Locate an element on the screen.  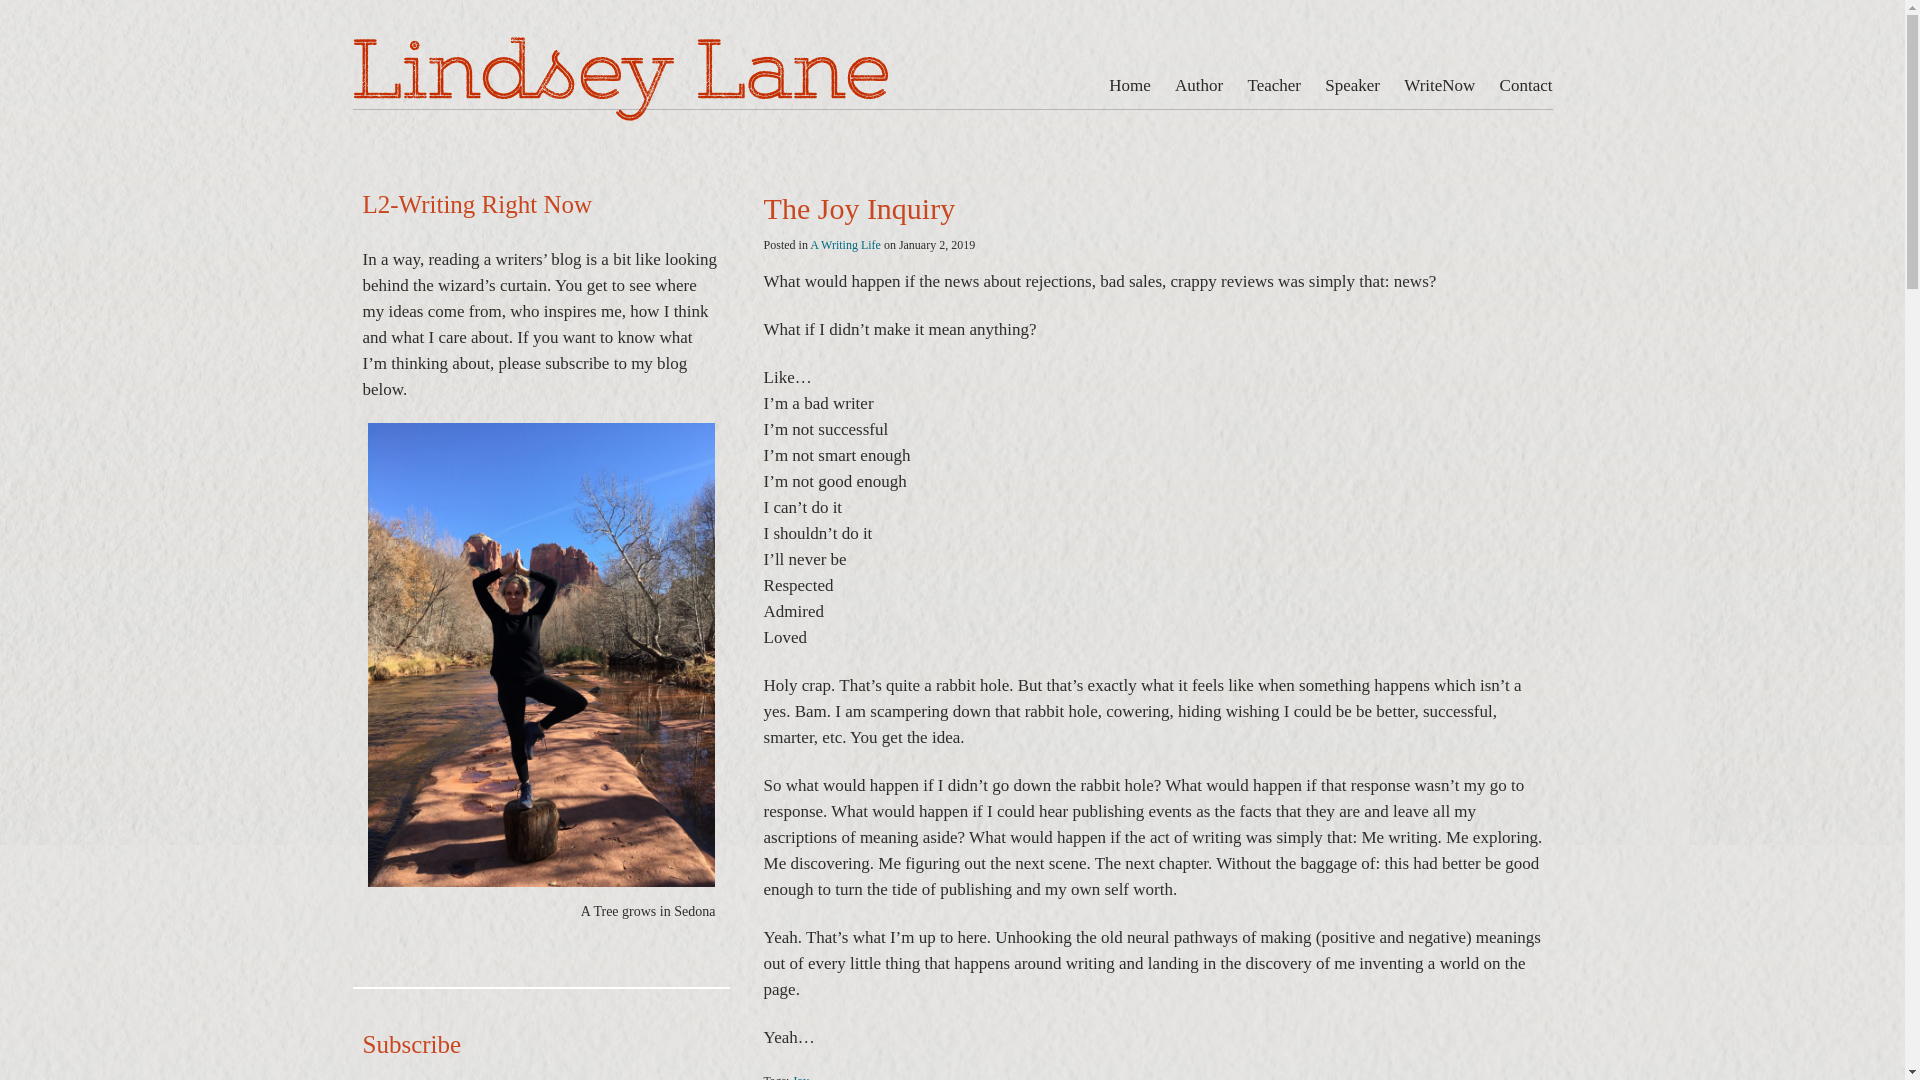
Home is located at coordinates (1135, 84).